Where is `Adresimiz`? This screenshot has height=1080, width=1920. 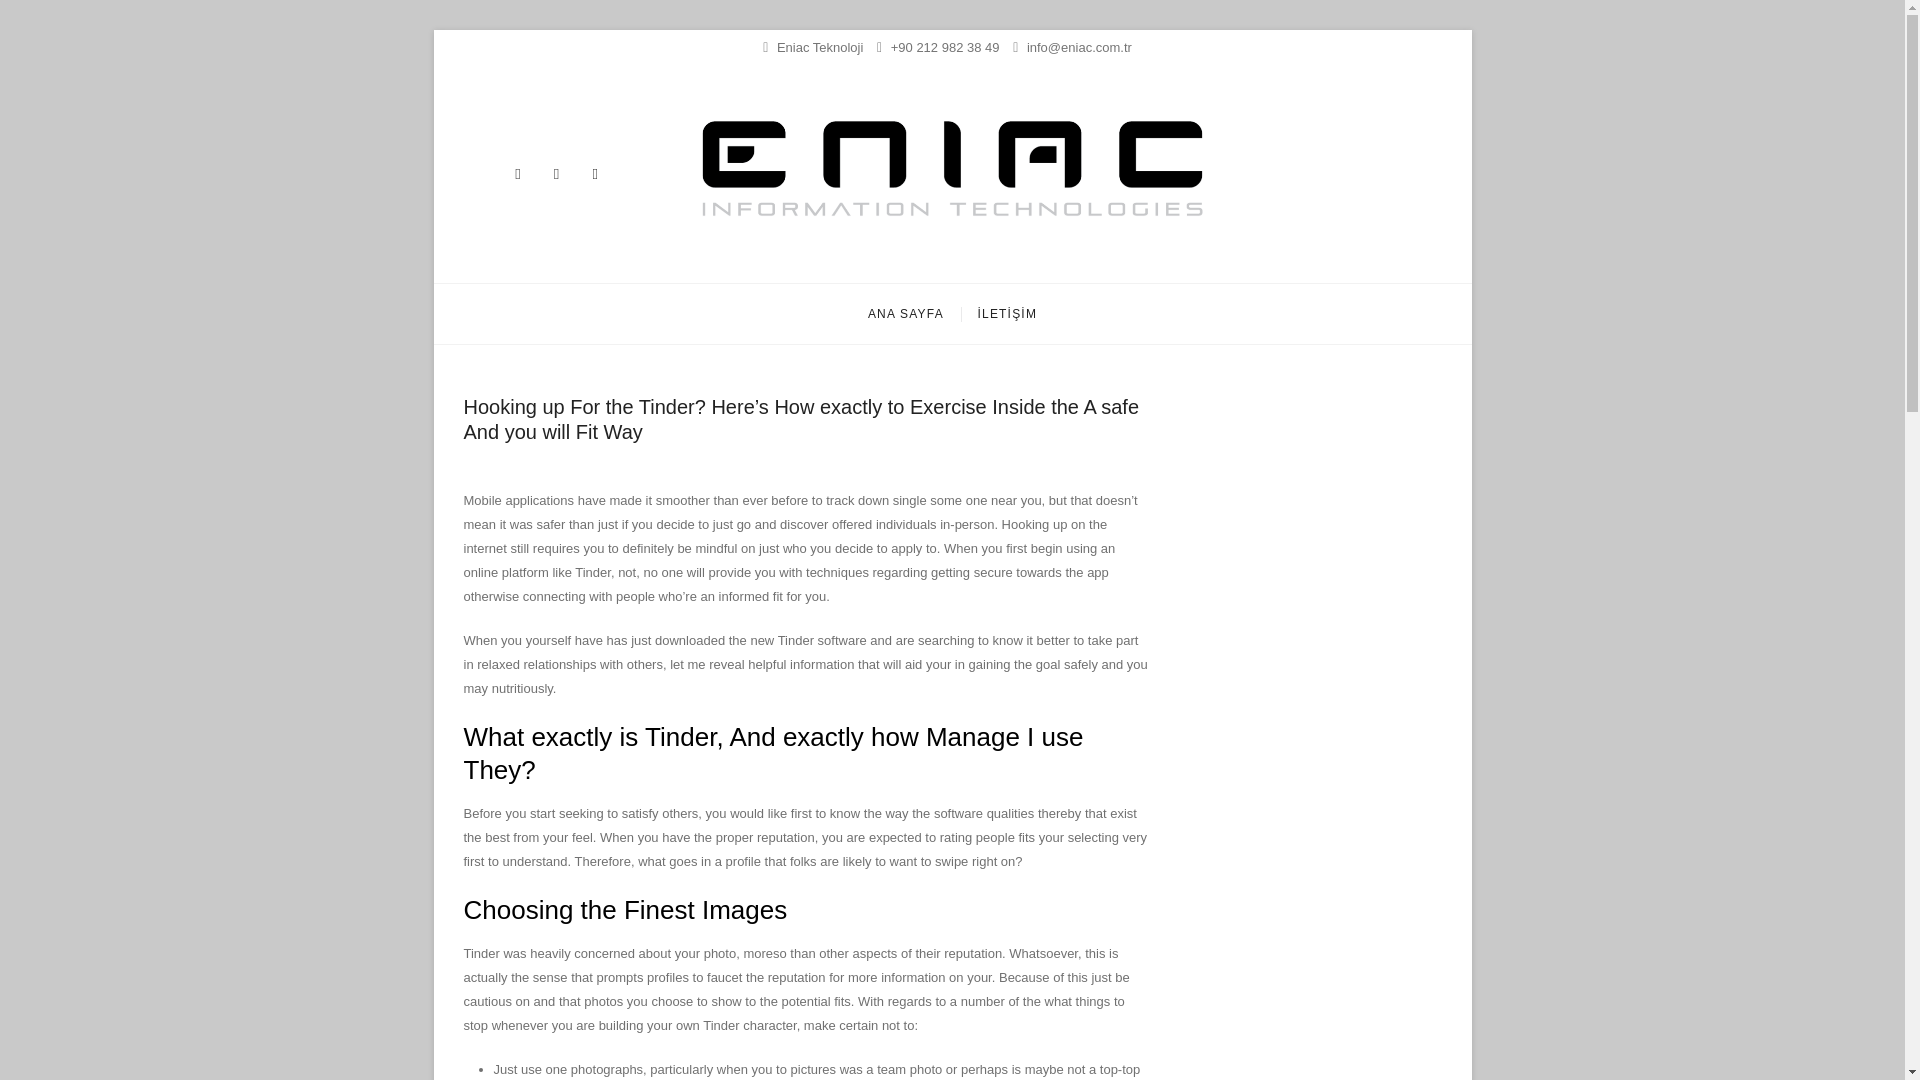 Adresimiz is located at coordinates (812, 47).